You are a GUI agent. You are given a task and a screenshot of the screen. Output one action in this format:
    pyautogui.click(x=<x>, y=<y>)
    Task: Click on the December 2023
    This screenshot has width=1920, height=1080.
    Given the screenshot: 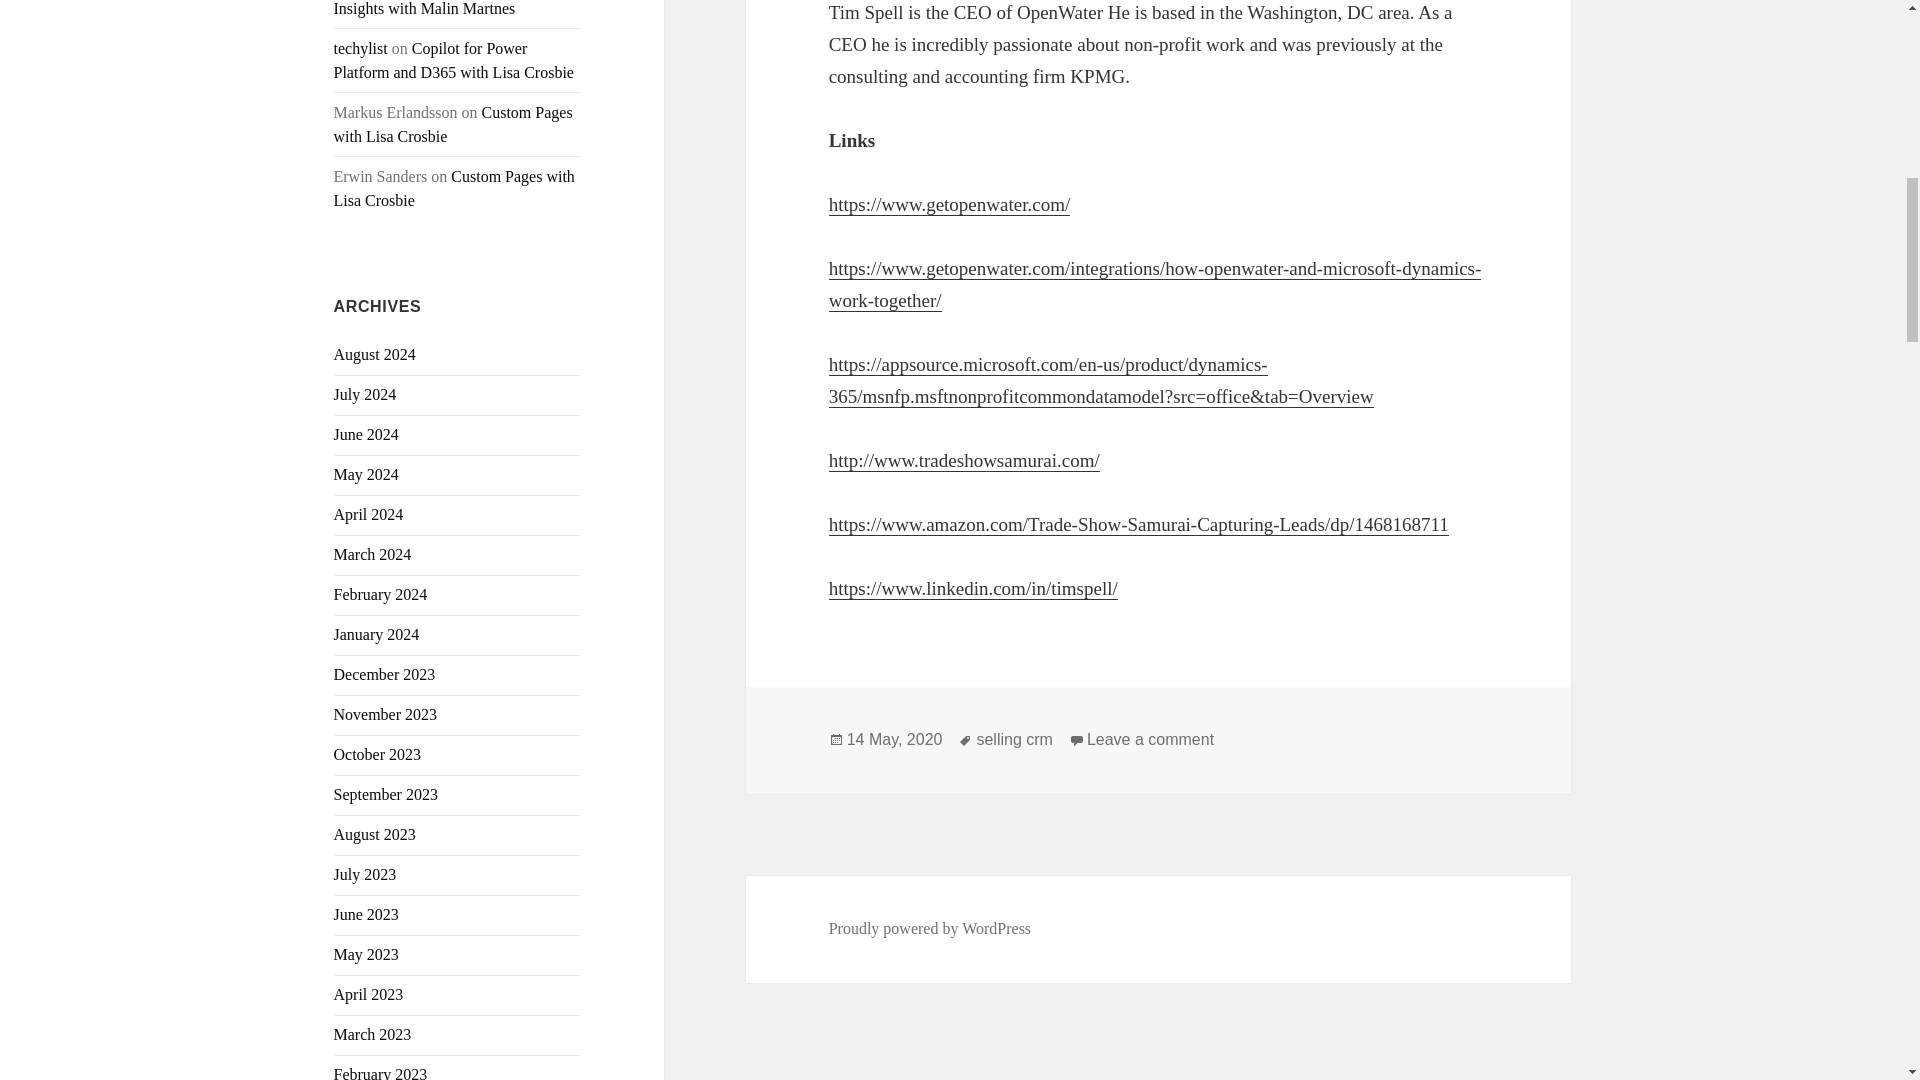 What is the action you would take?
    pyautogui.click(x=384, y=674)
    